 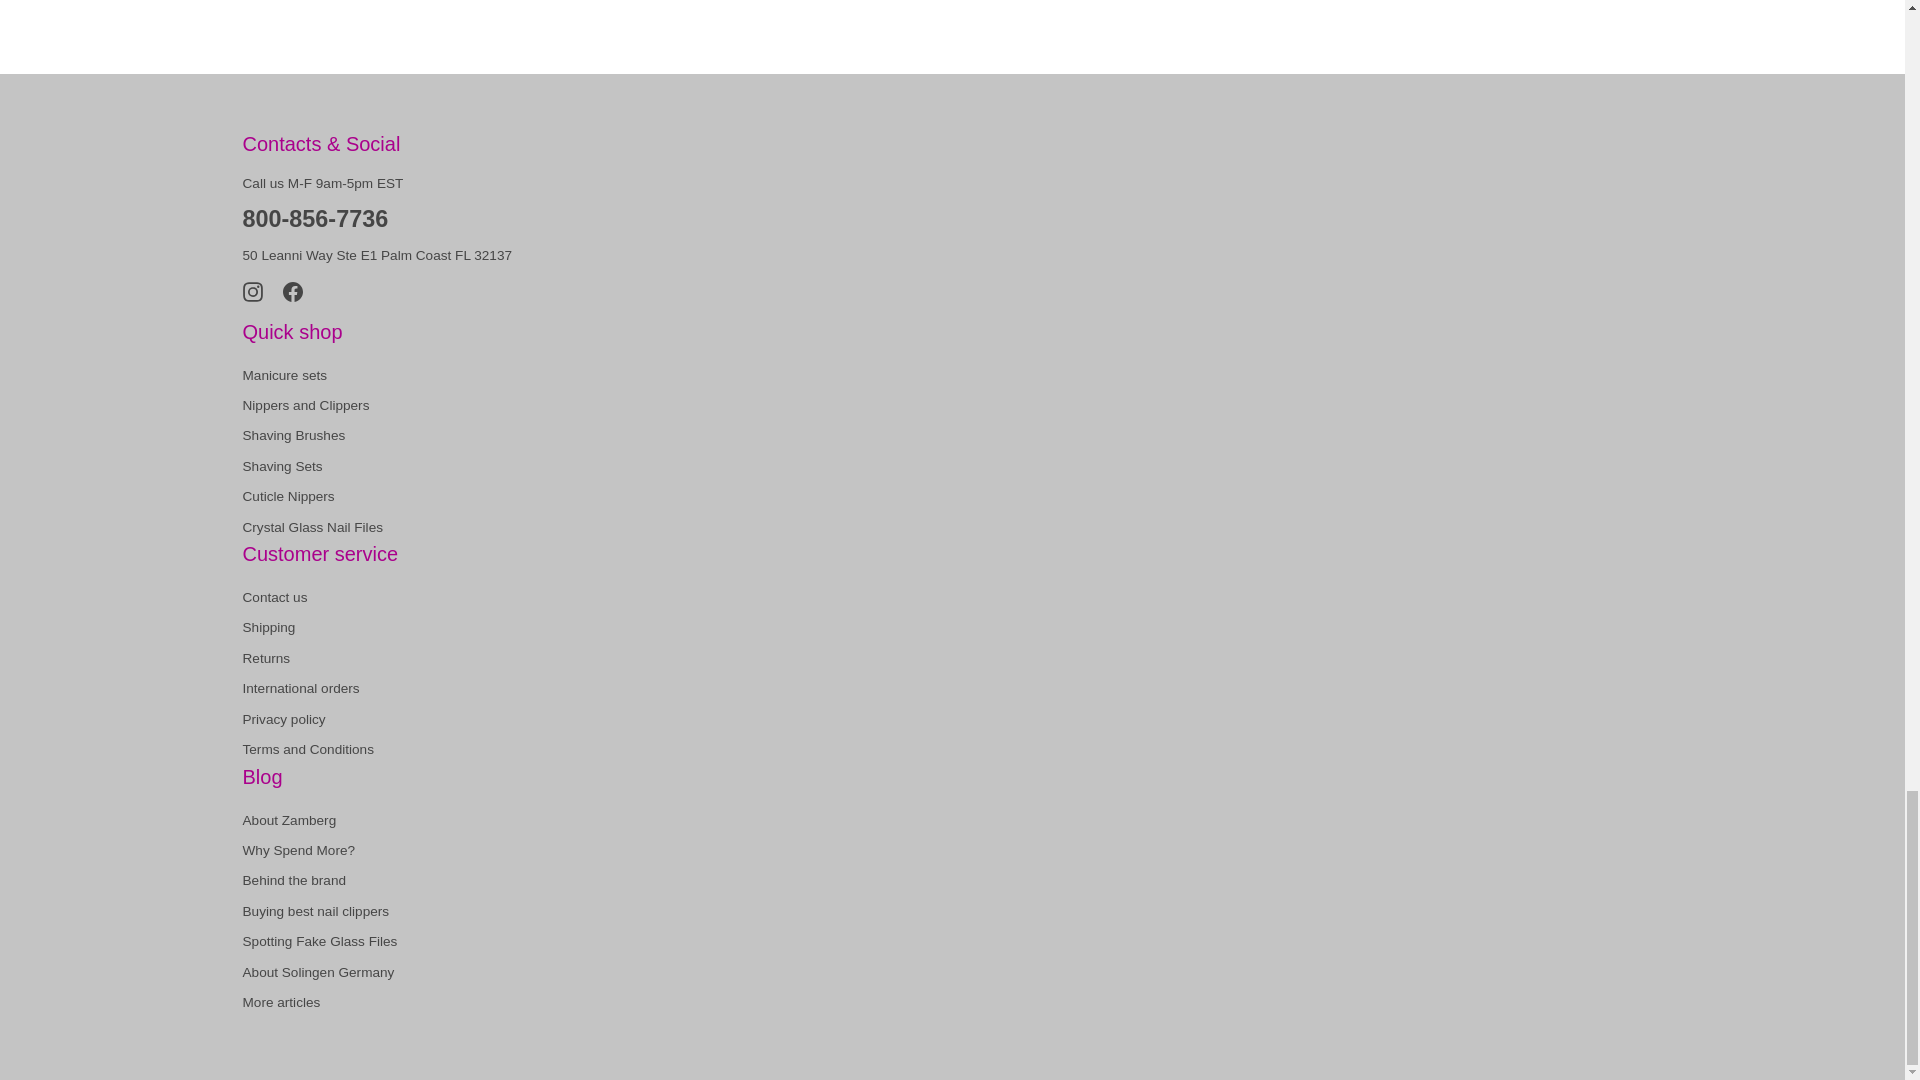 What do you see at coordinates (292, 290) in the screenshot?
I see `Zamberg Com on Facebook` at bounding box center [292, 290].